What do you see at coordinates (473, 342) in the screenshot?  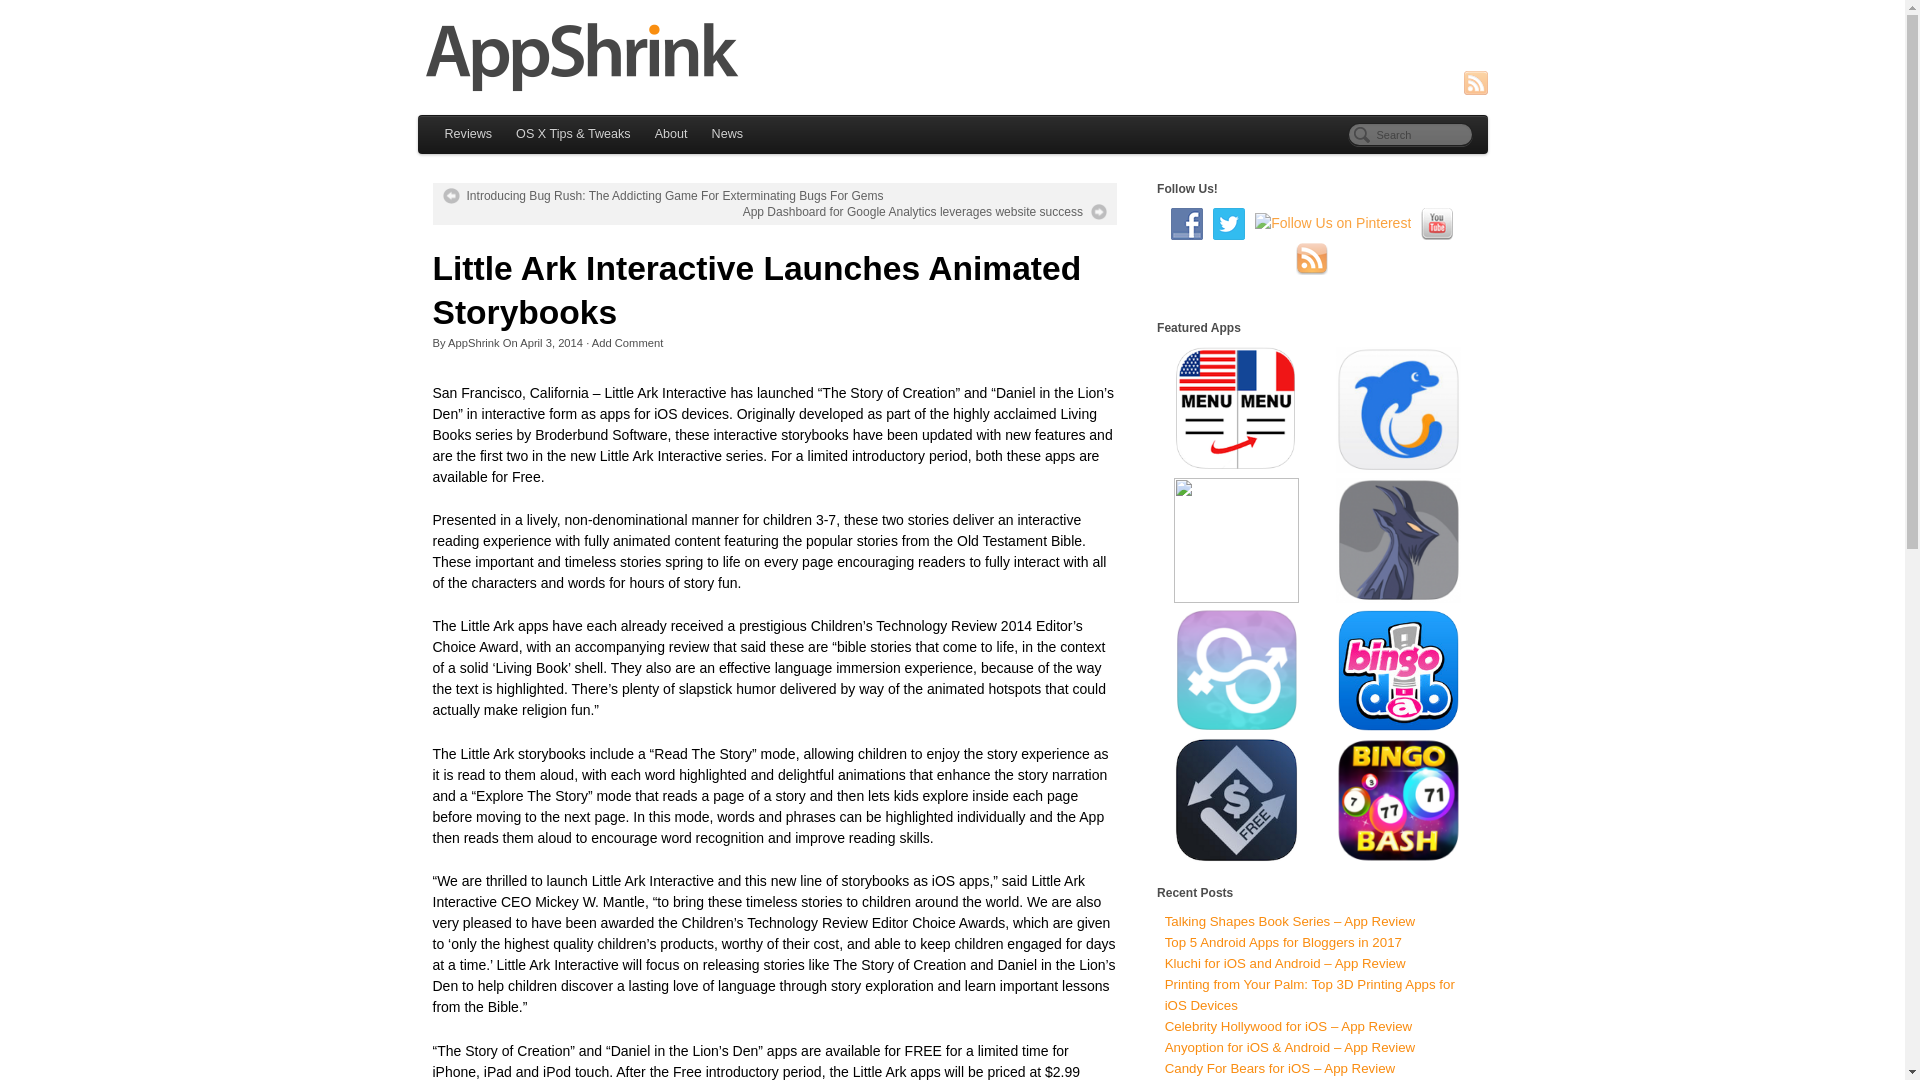 I see `Posts by AppShrink` at bounding box center [473, 342].